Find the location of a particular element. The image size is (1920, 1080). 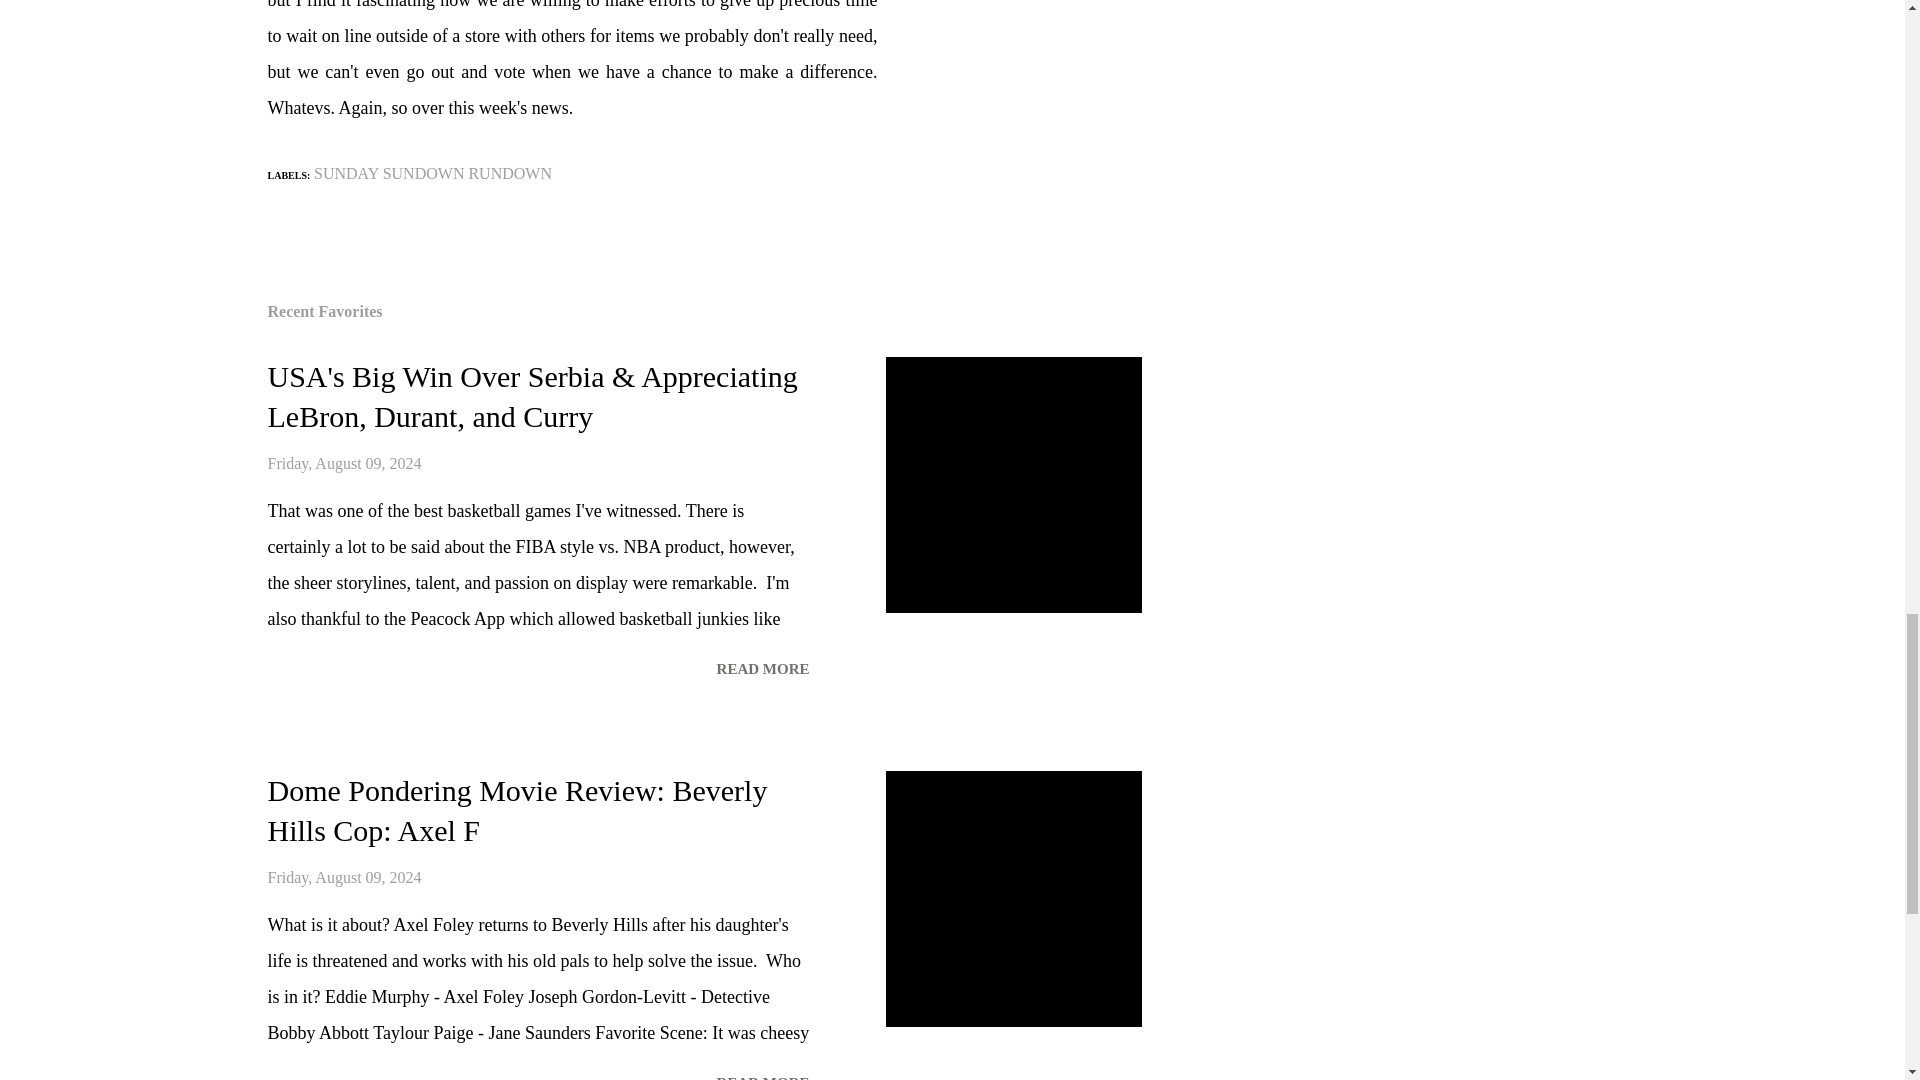

READ MORE is located at coordinates (762, 1074).